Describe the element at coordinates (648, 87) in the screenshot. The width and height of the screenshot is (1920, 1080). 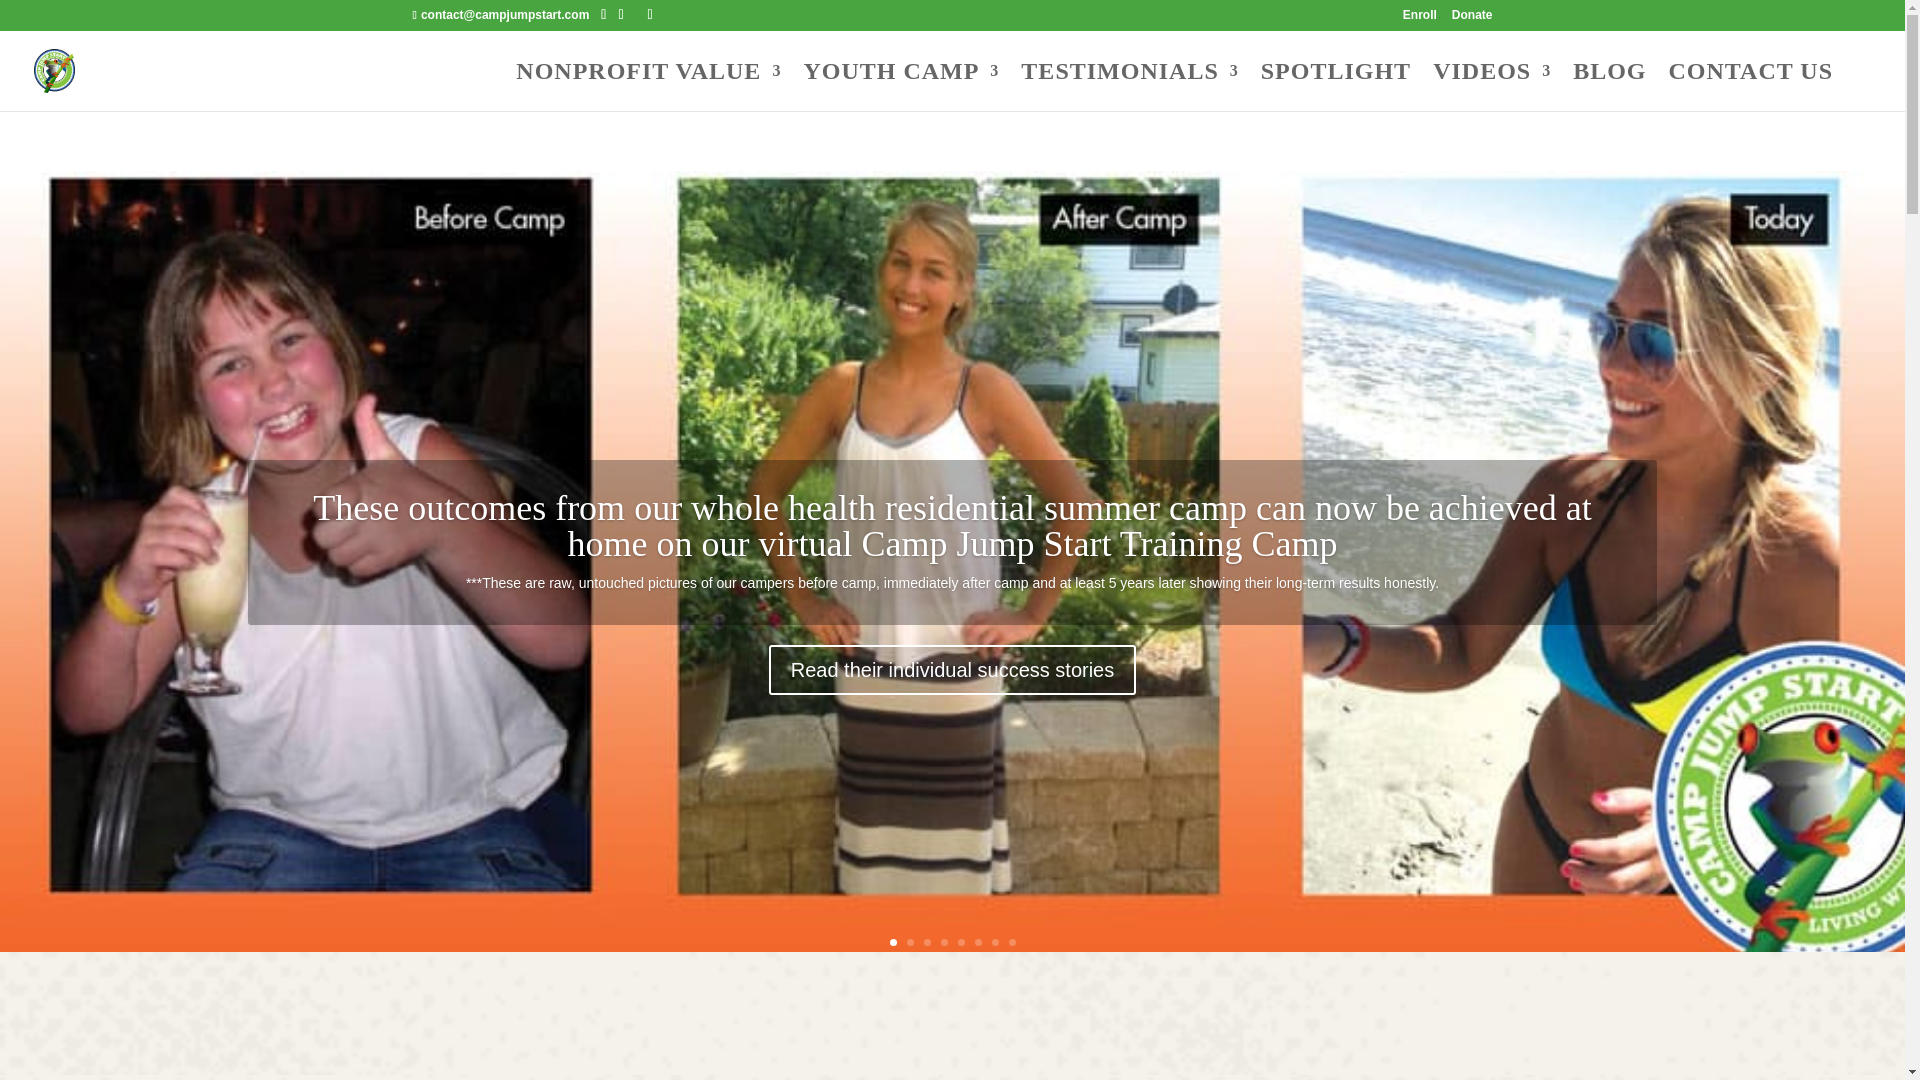
I see `NONPROFIT VALUE` at that location.